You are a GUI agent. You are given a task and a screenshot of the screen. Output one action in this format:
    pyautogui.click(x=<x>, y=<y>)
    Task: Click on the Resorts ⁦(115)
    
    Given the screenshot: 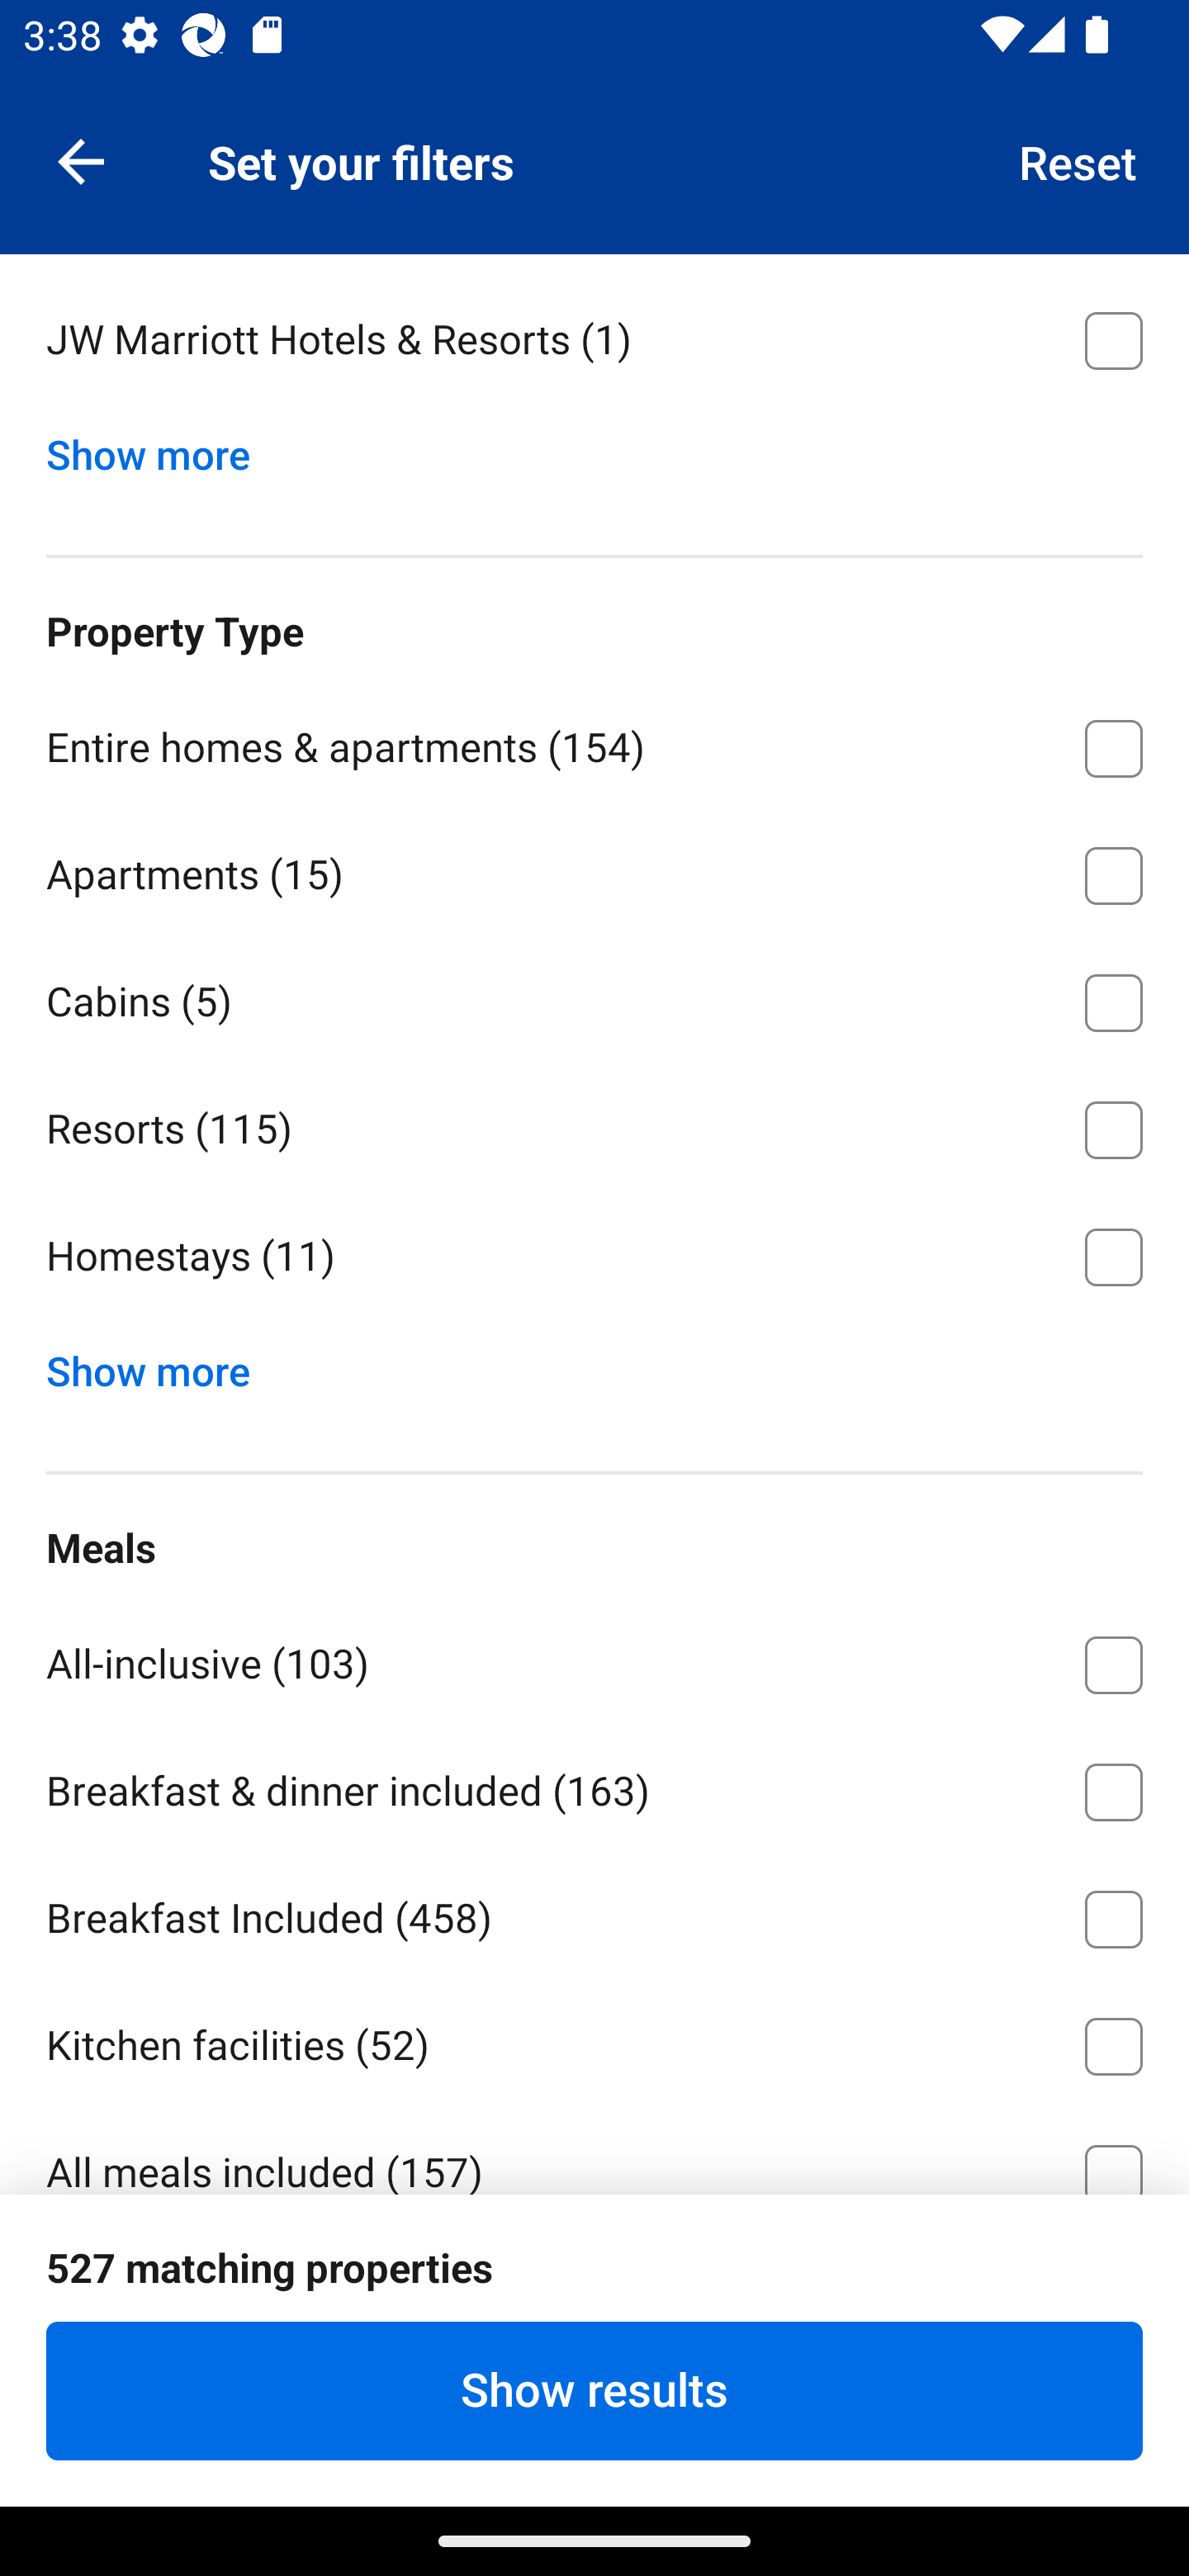 What is the action you would take?
    pyautogui.click(x=594, y=1125)
    